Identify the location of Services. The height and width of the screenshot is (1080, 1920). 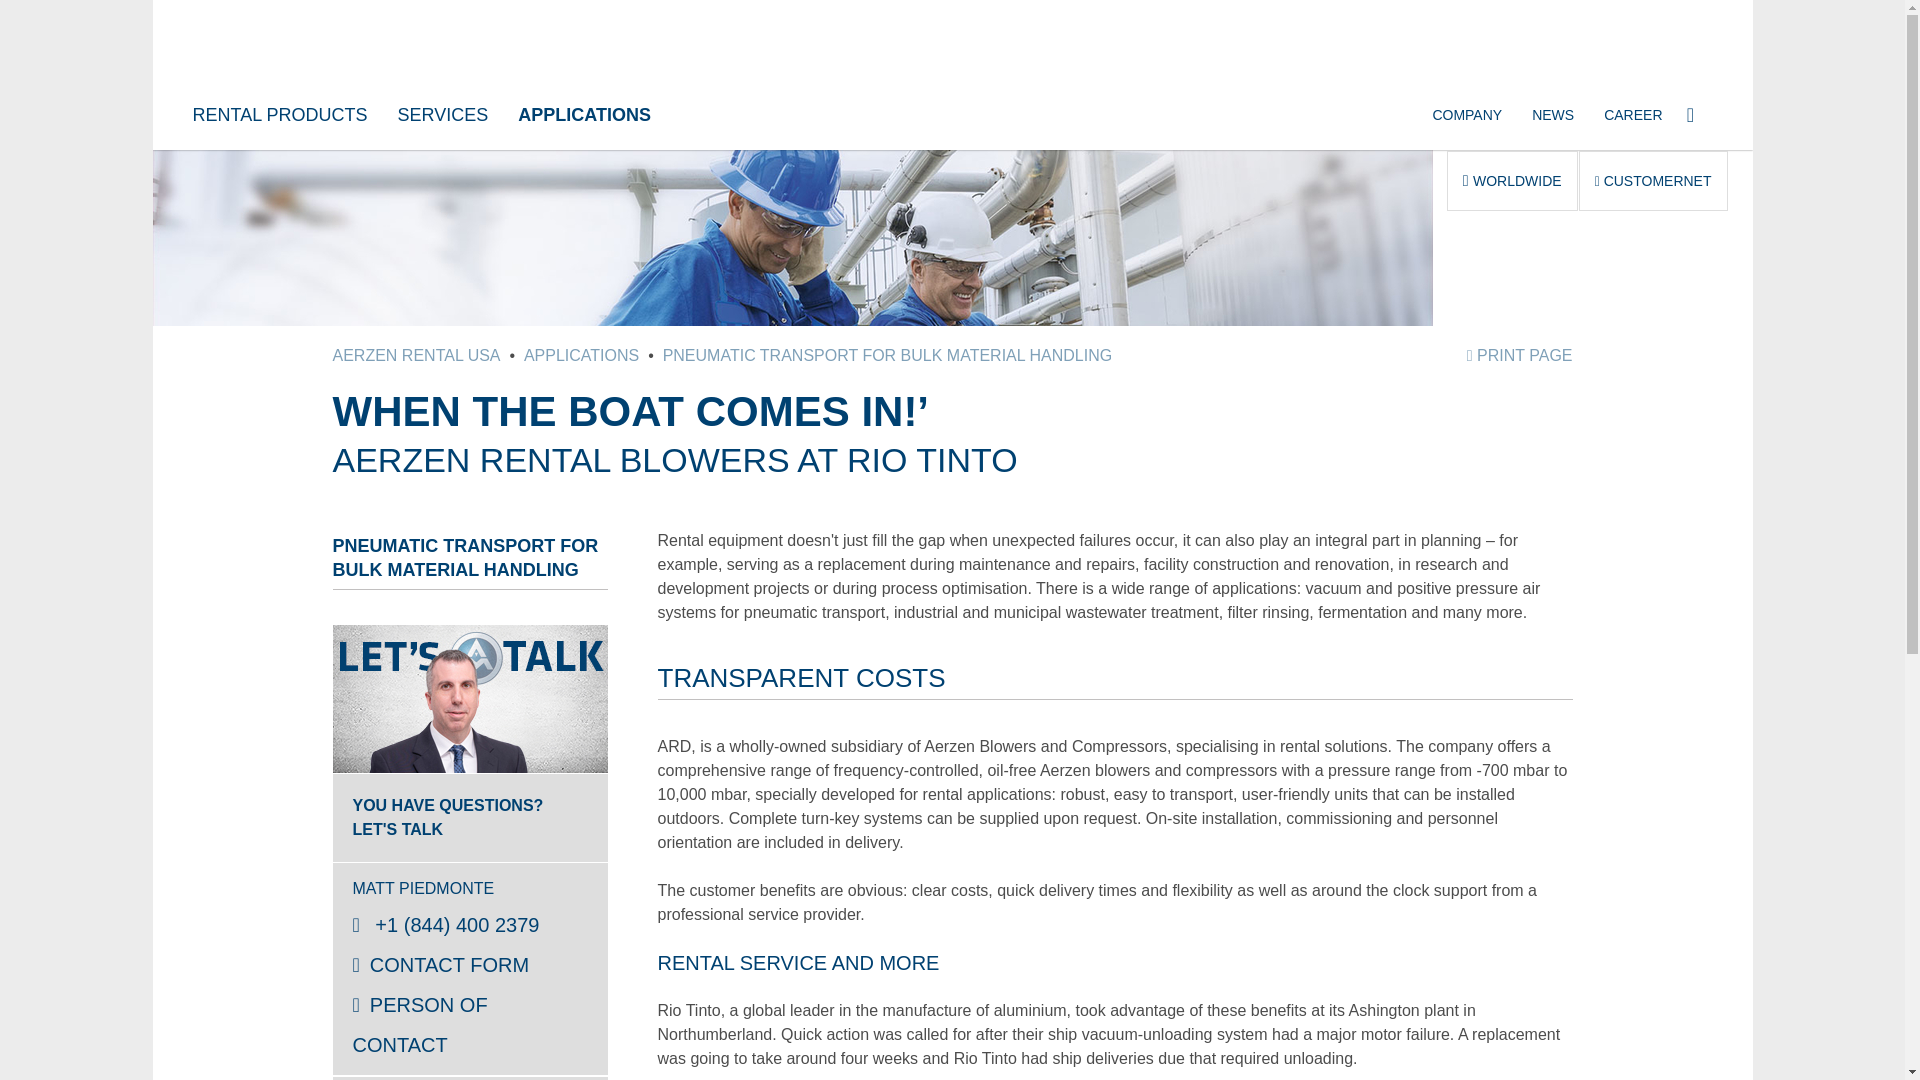
(442, 114).